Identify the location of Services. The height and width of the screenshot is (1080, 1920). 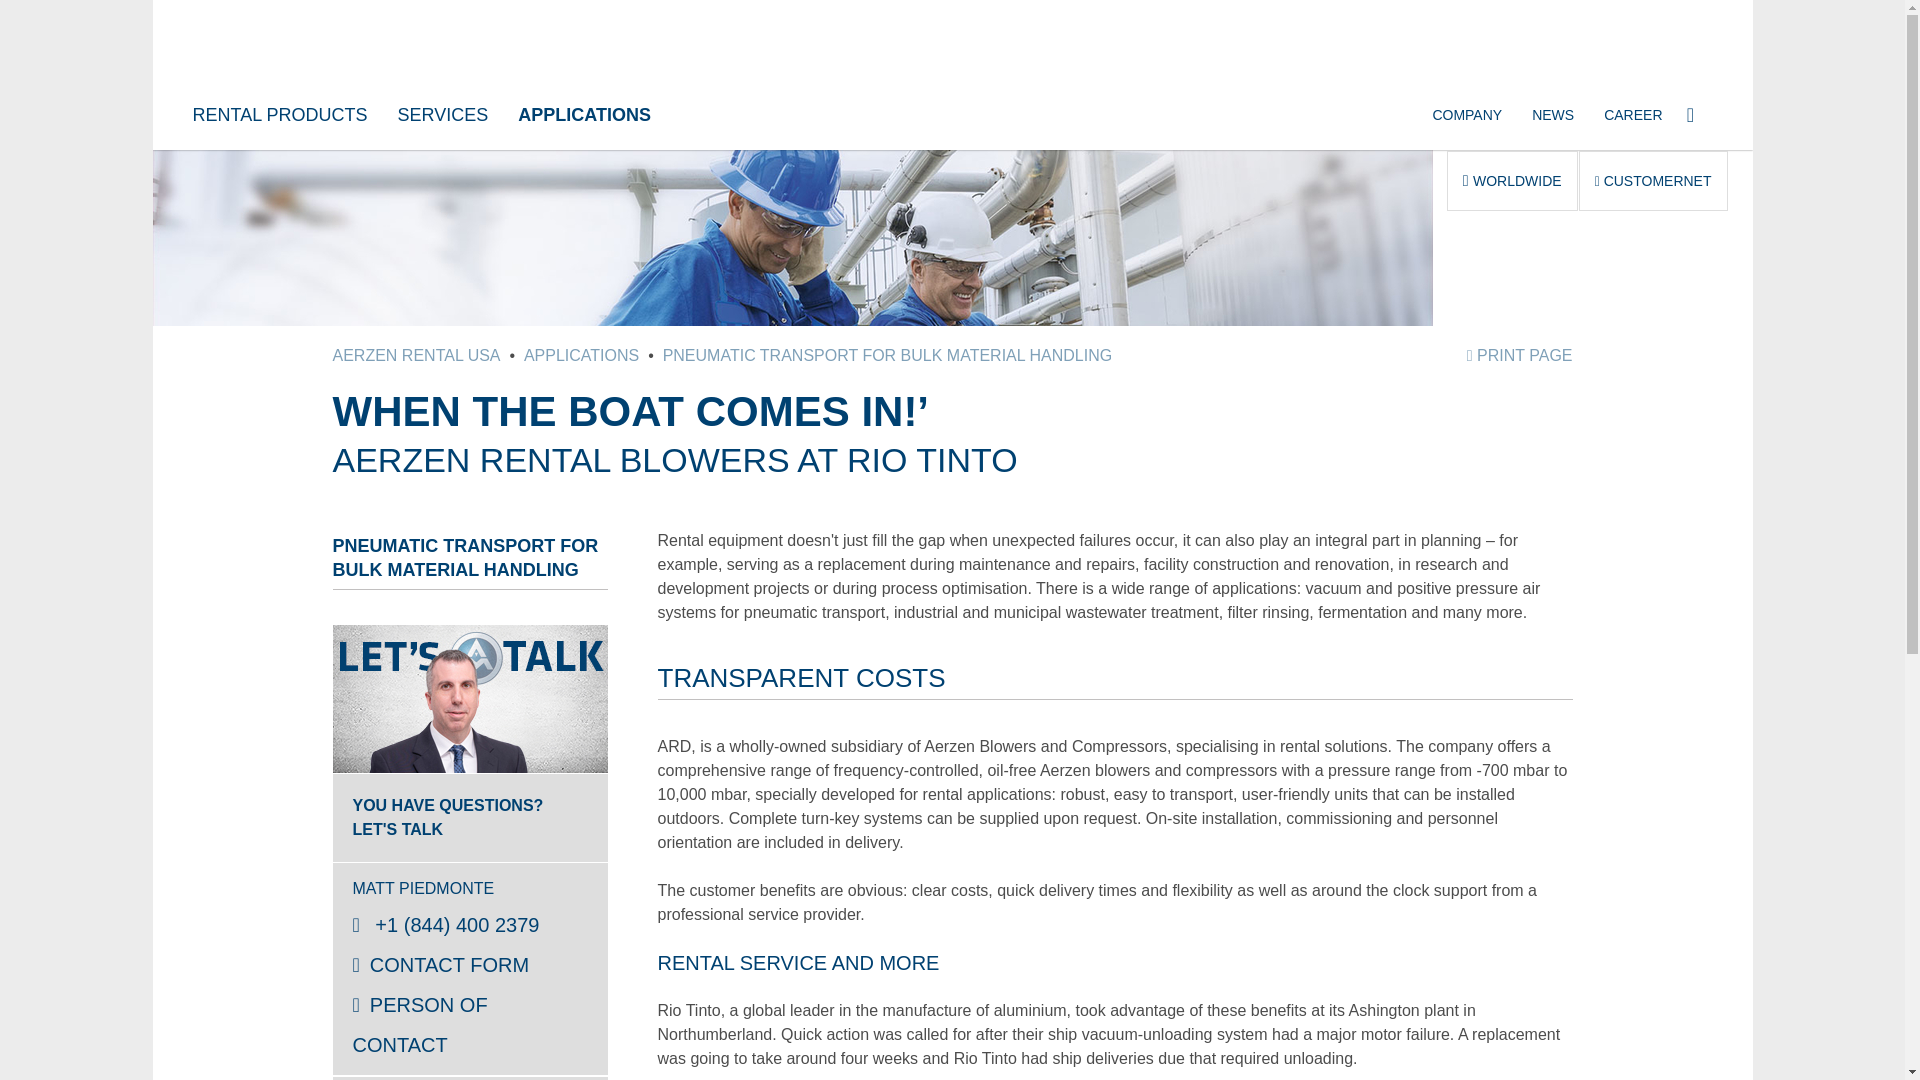
(442, 114).